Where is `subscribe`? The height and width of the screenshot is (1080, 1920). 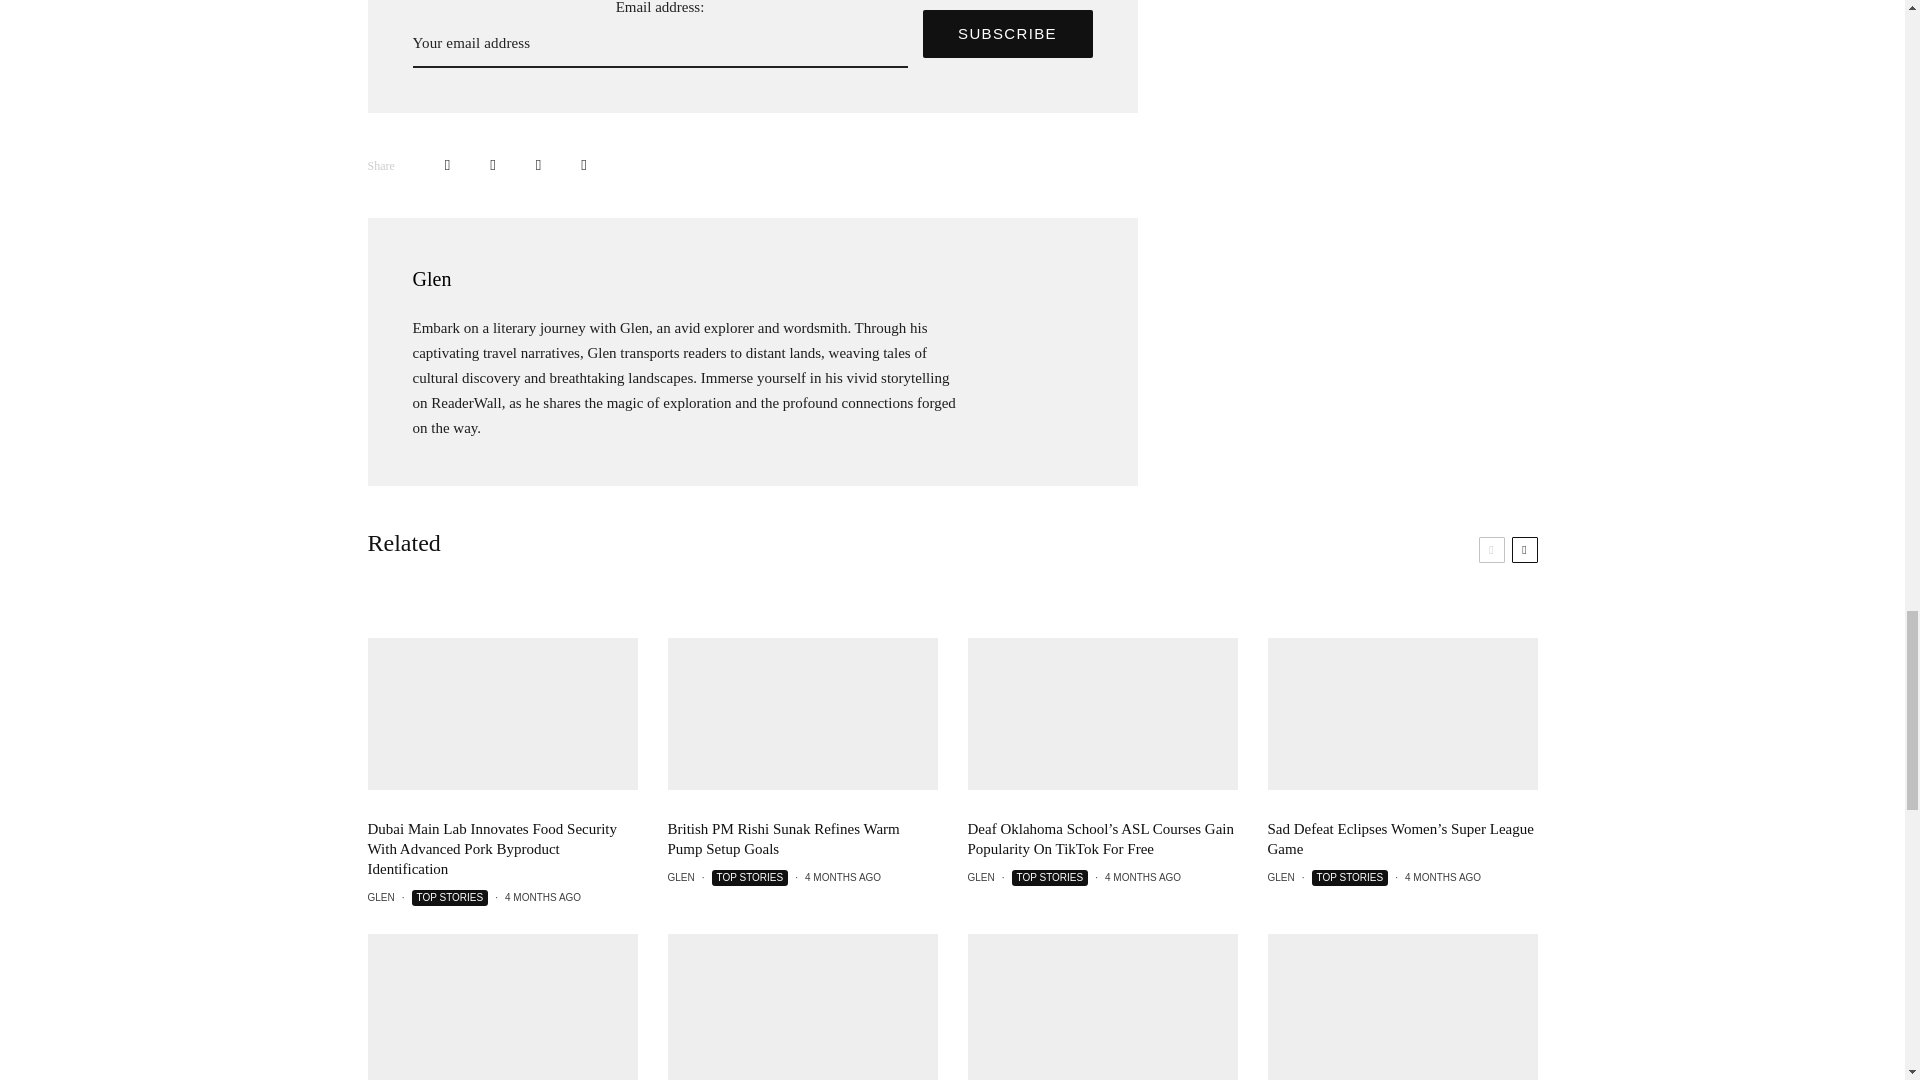 subscribe is located at coordinates (1006, 34).